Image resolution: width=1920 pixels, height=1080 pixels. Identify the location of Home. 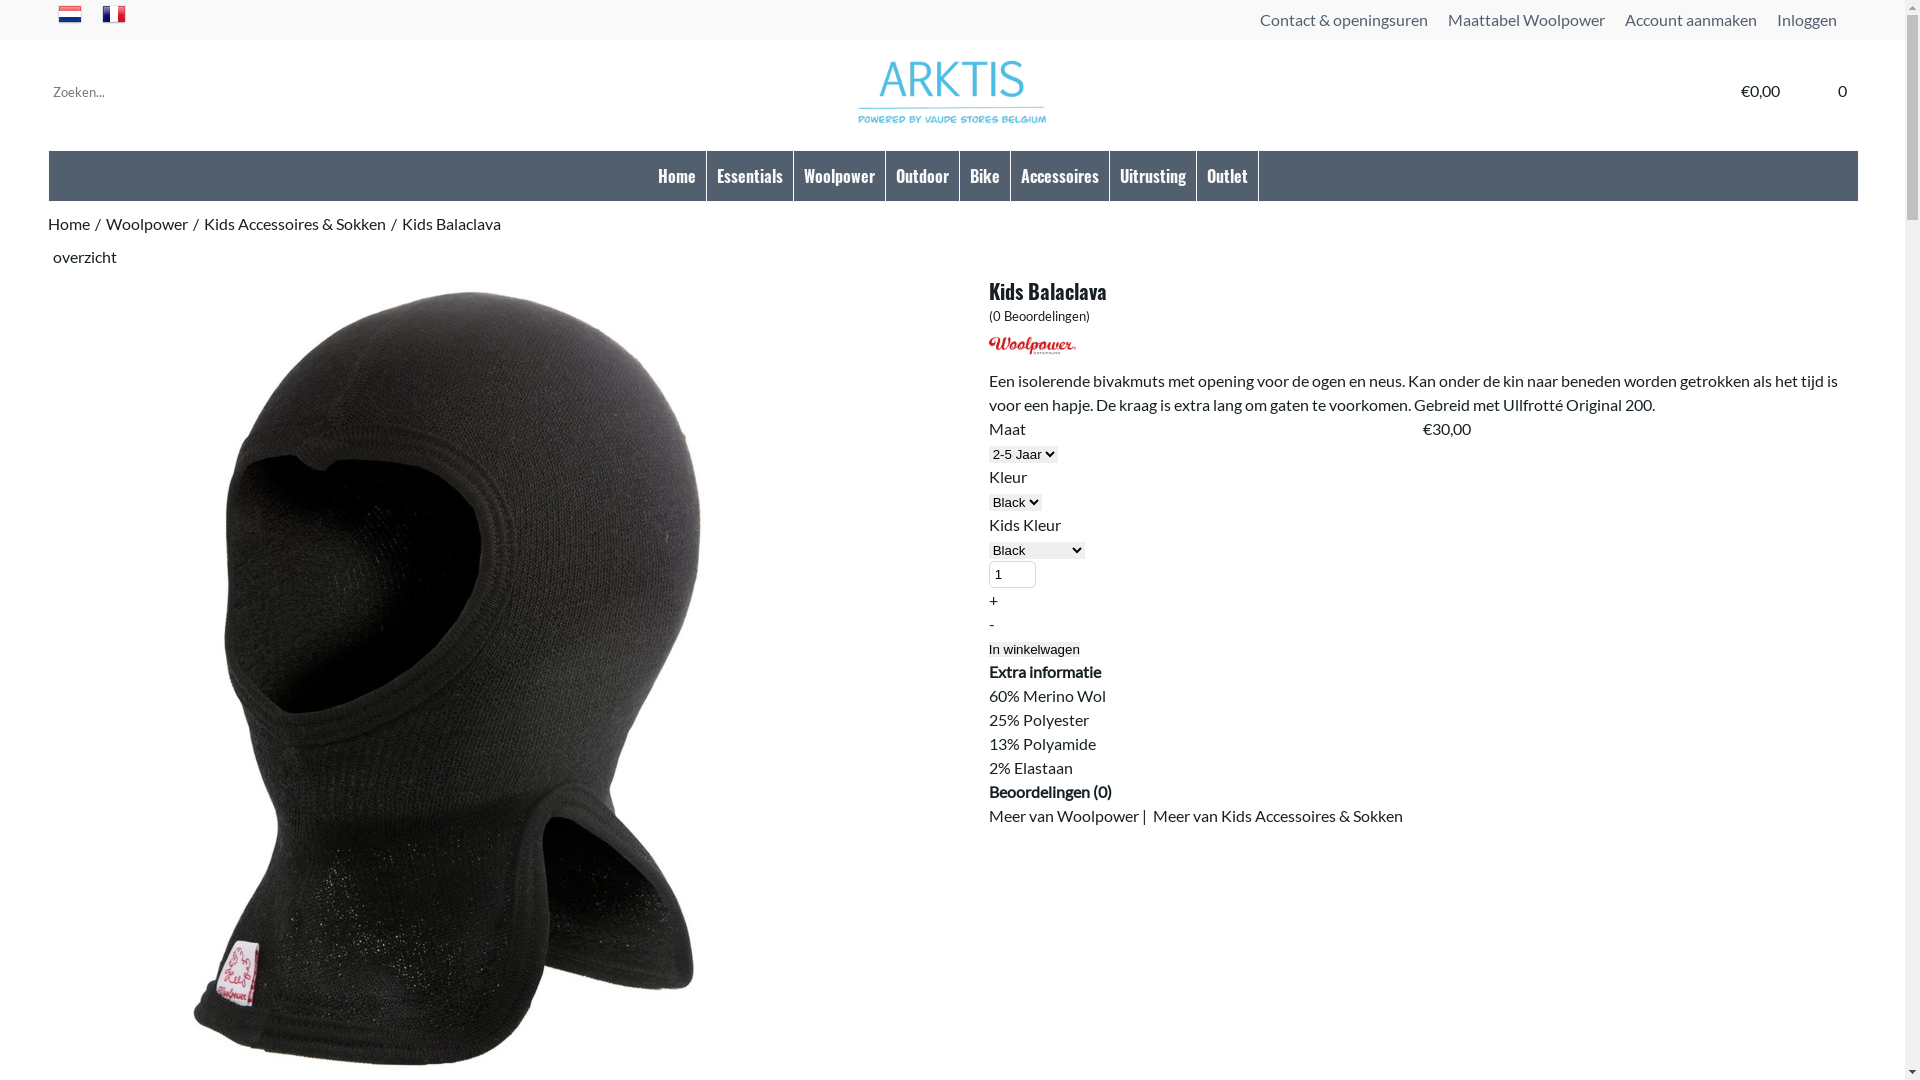
(677, 176).